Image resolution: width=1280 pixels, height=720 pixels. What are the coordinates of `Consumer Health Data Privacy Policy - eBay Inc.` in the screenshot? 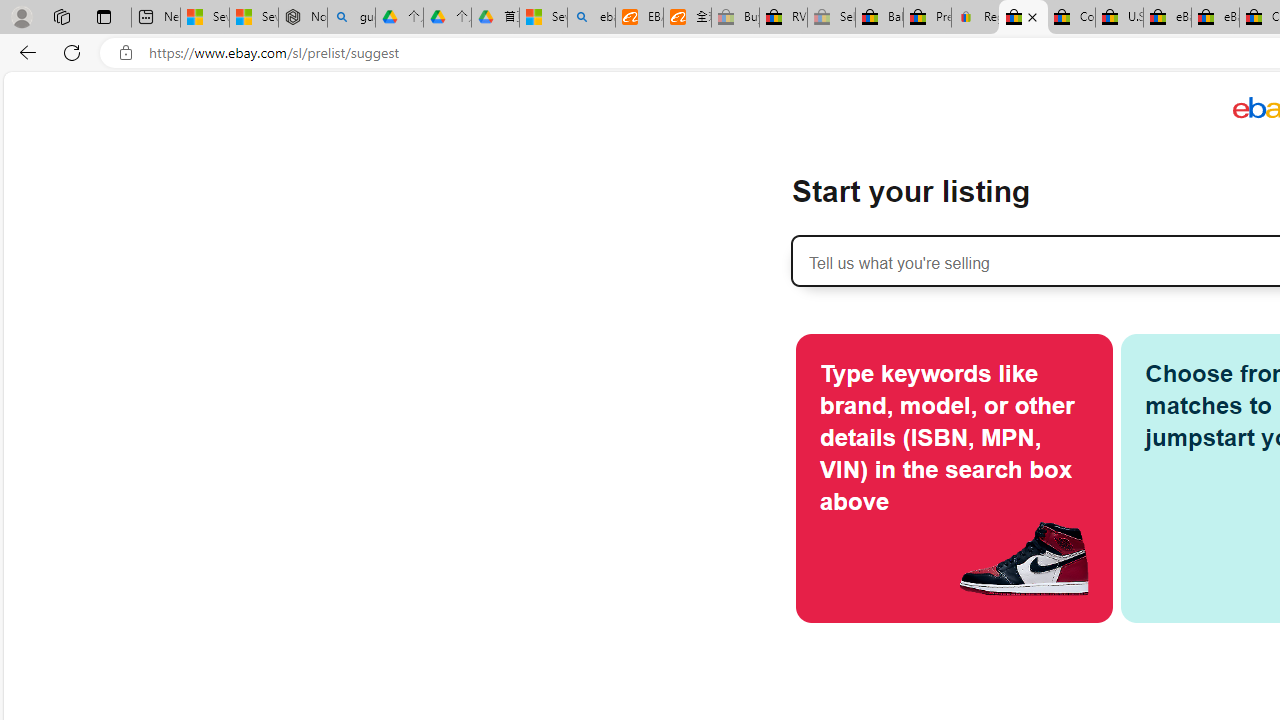 It's located at (1071, 18).